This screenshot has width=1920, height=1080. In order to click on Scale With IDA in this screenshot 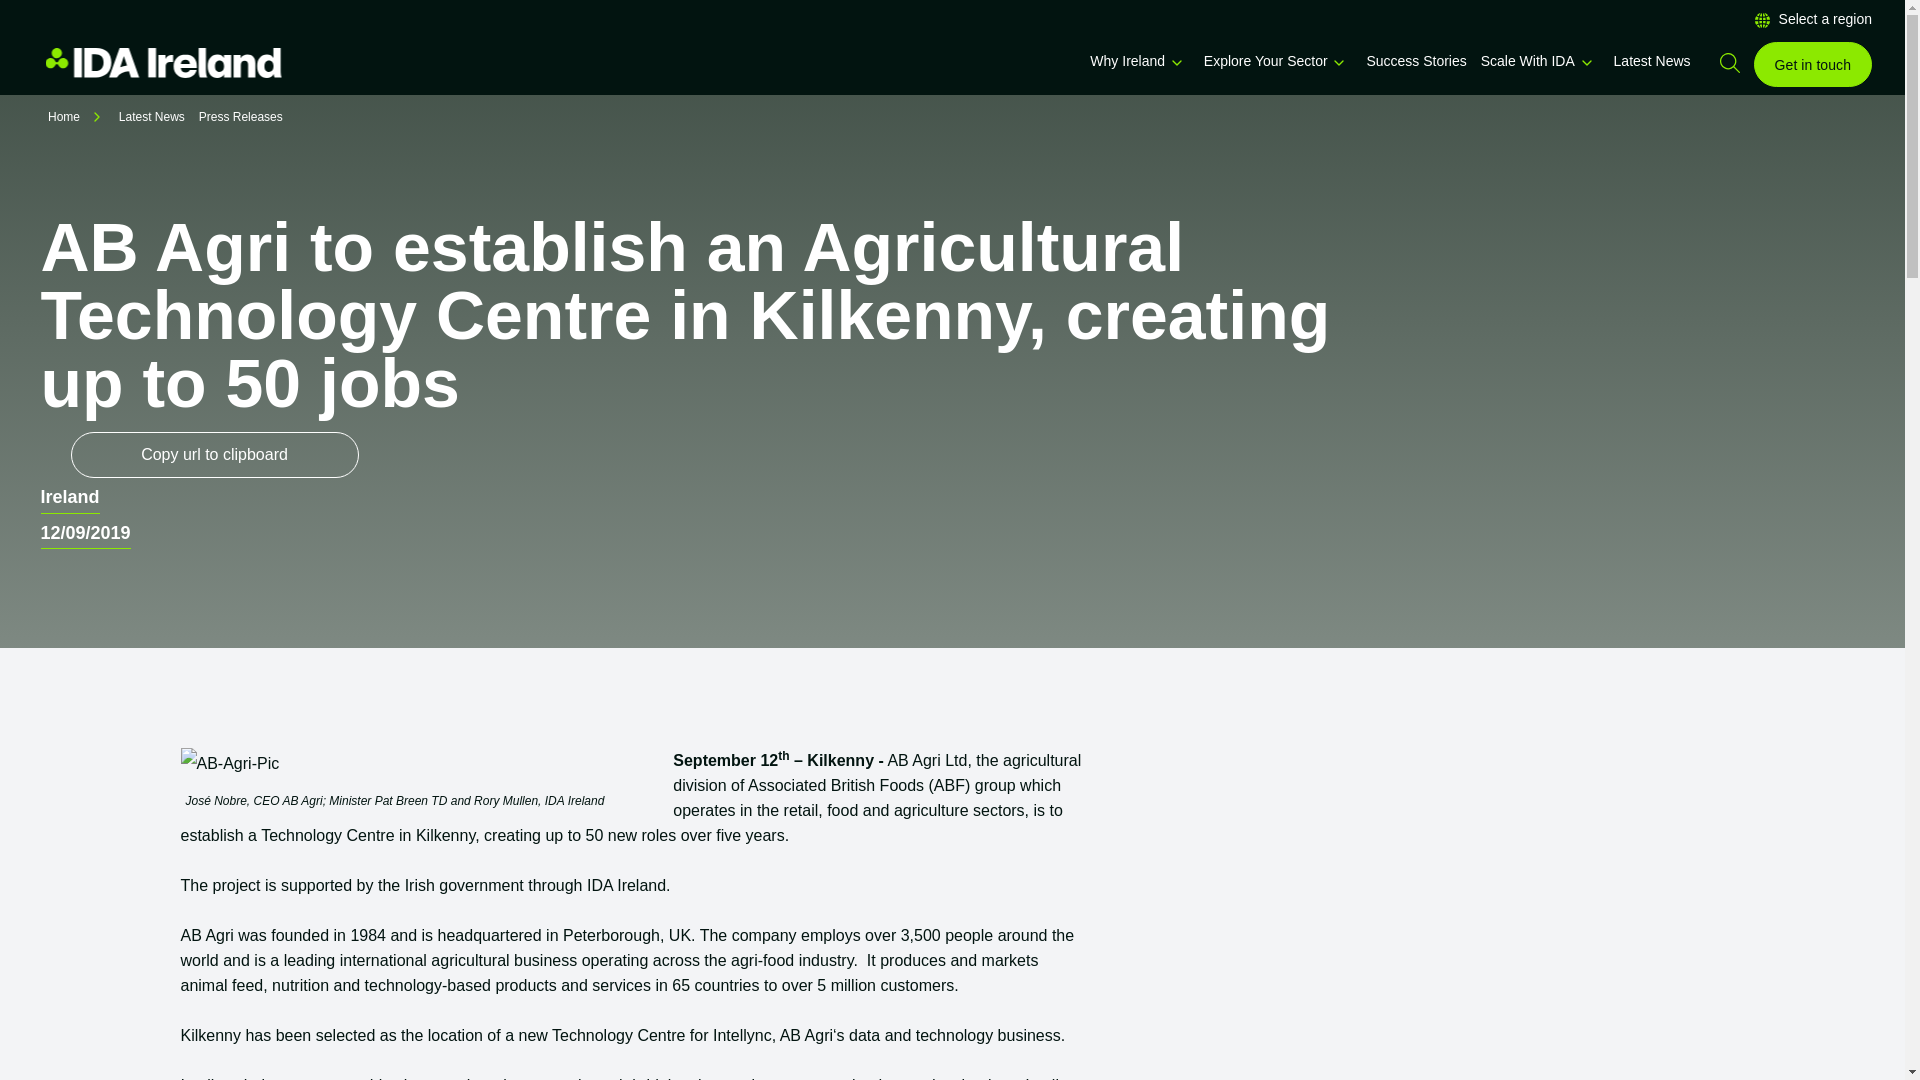, I will do `click(1527, 60)`.